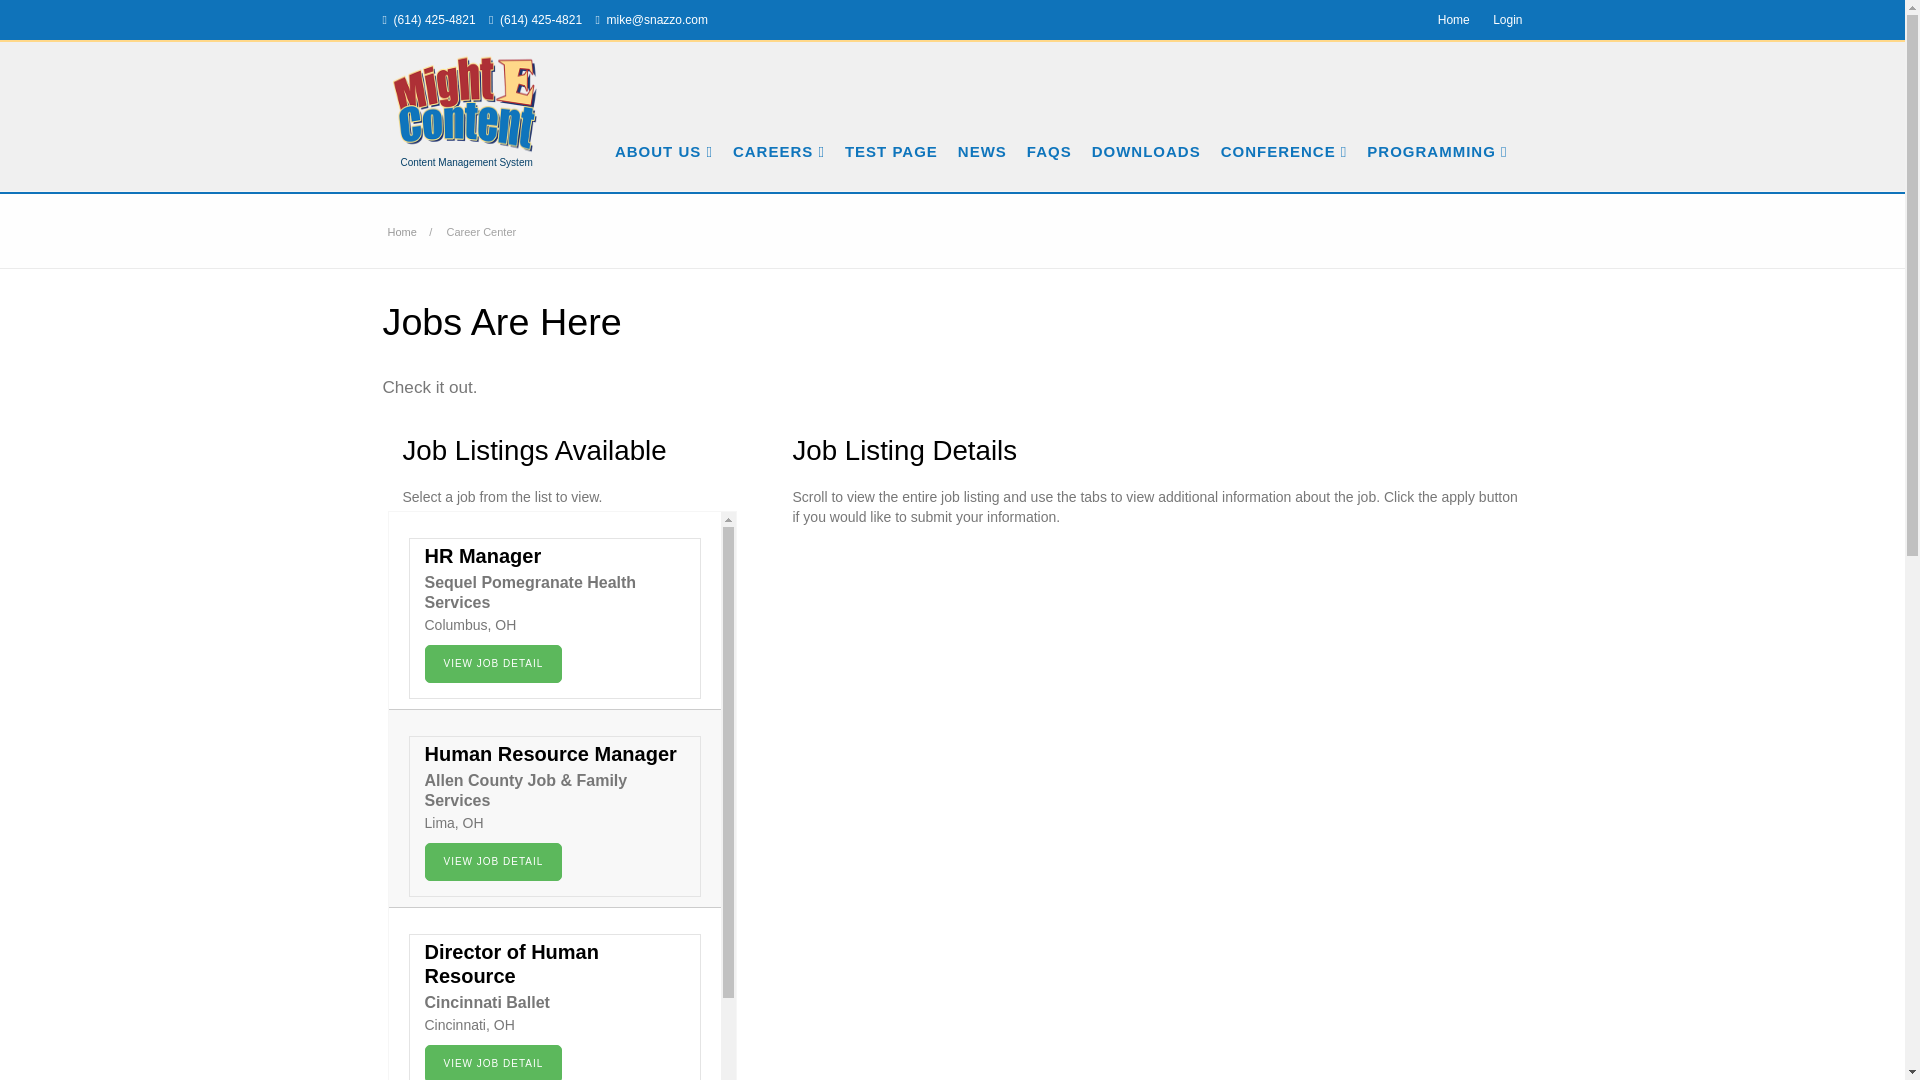 This screenshot has height=1080, width=1920. Describe the element at coordinates (1054, 126) in the screenshot. I see `FAQS` at that location.